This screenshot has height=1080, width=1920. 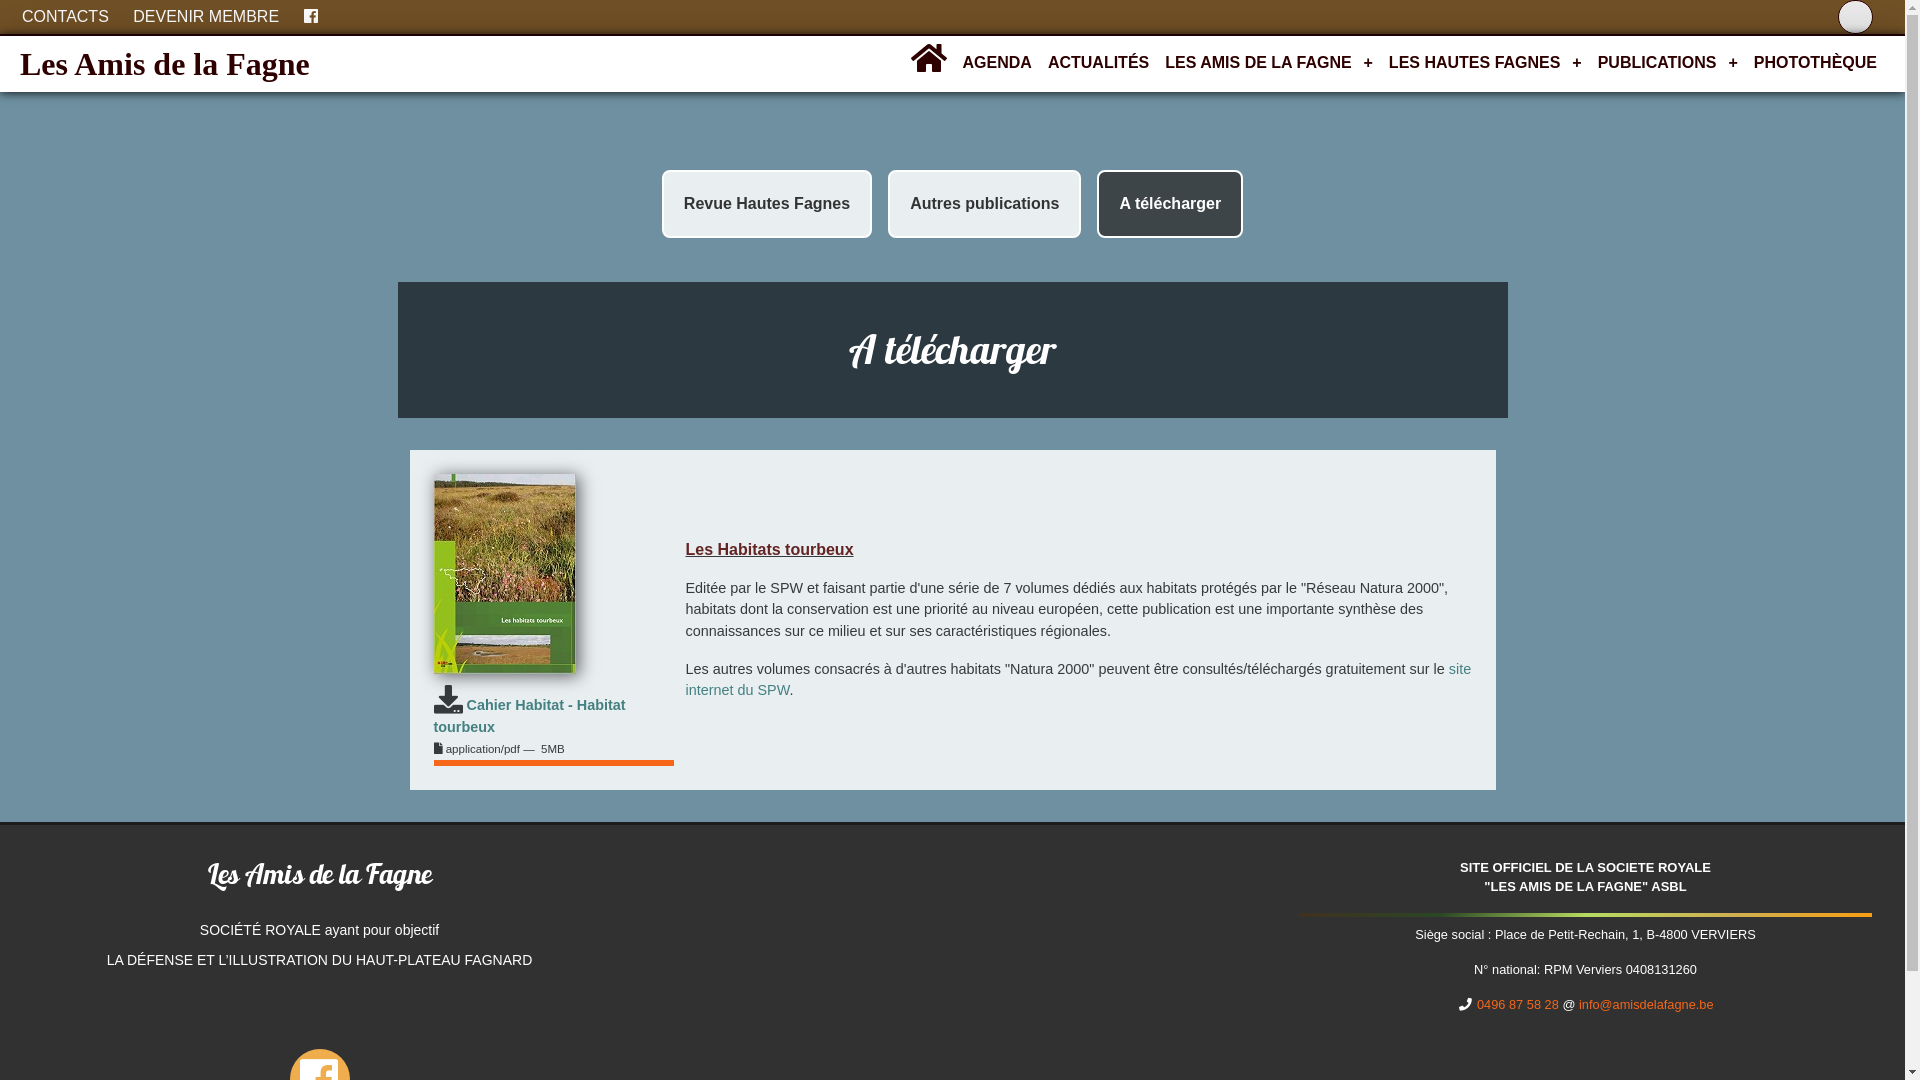 What do you see at coordinates (998, 63) in the screenshot?
I see `AGENDA` at bounding box center [998, 63].